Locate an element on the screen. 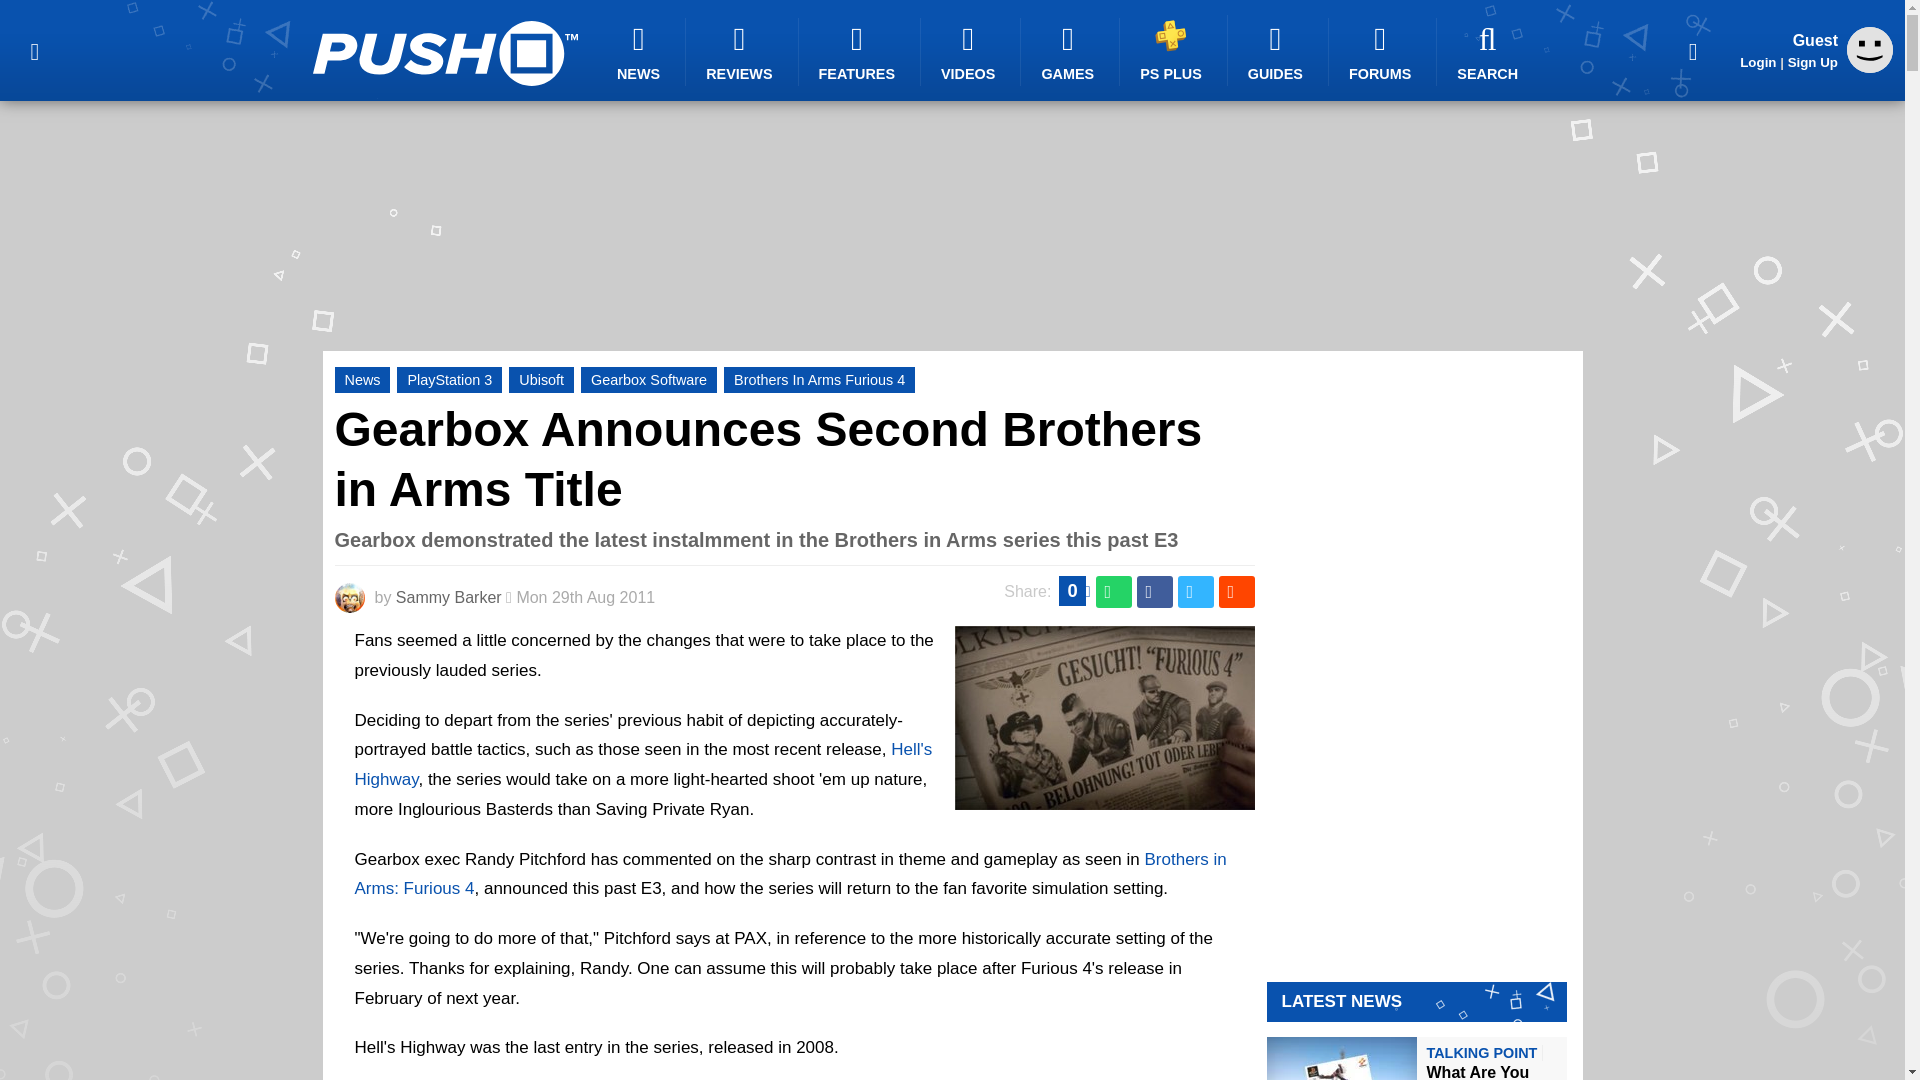 This screenshot has width=1920, height=1080. Share this on Facebook is located at coordinates (1154, 592).